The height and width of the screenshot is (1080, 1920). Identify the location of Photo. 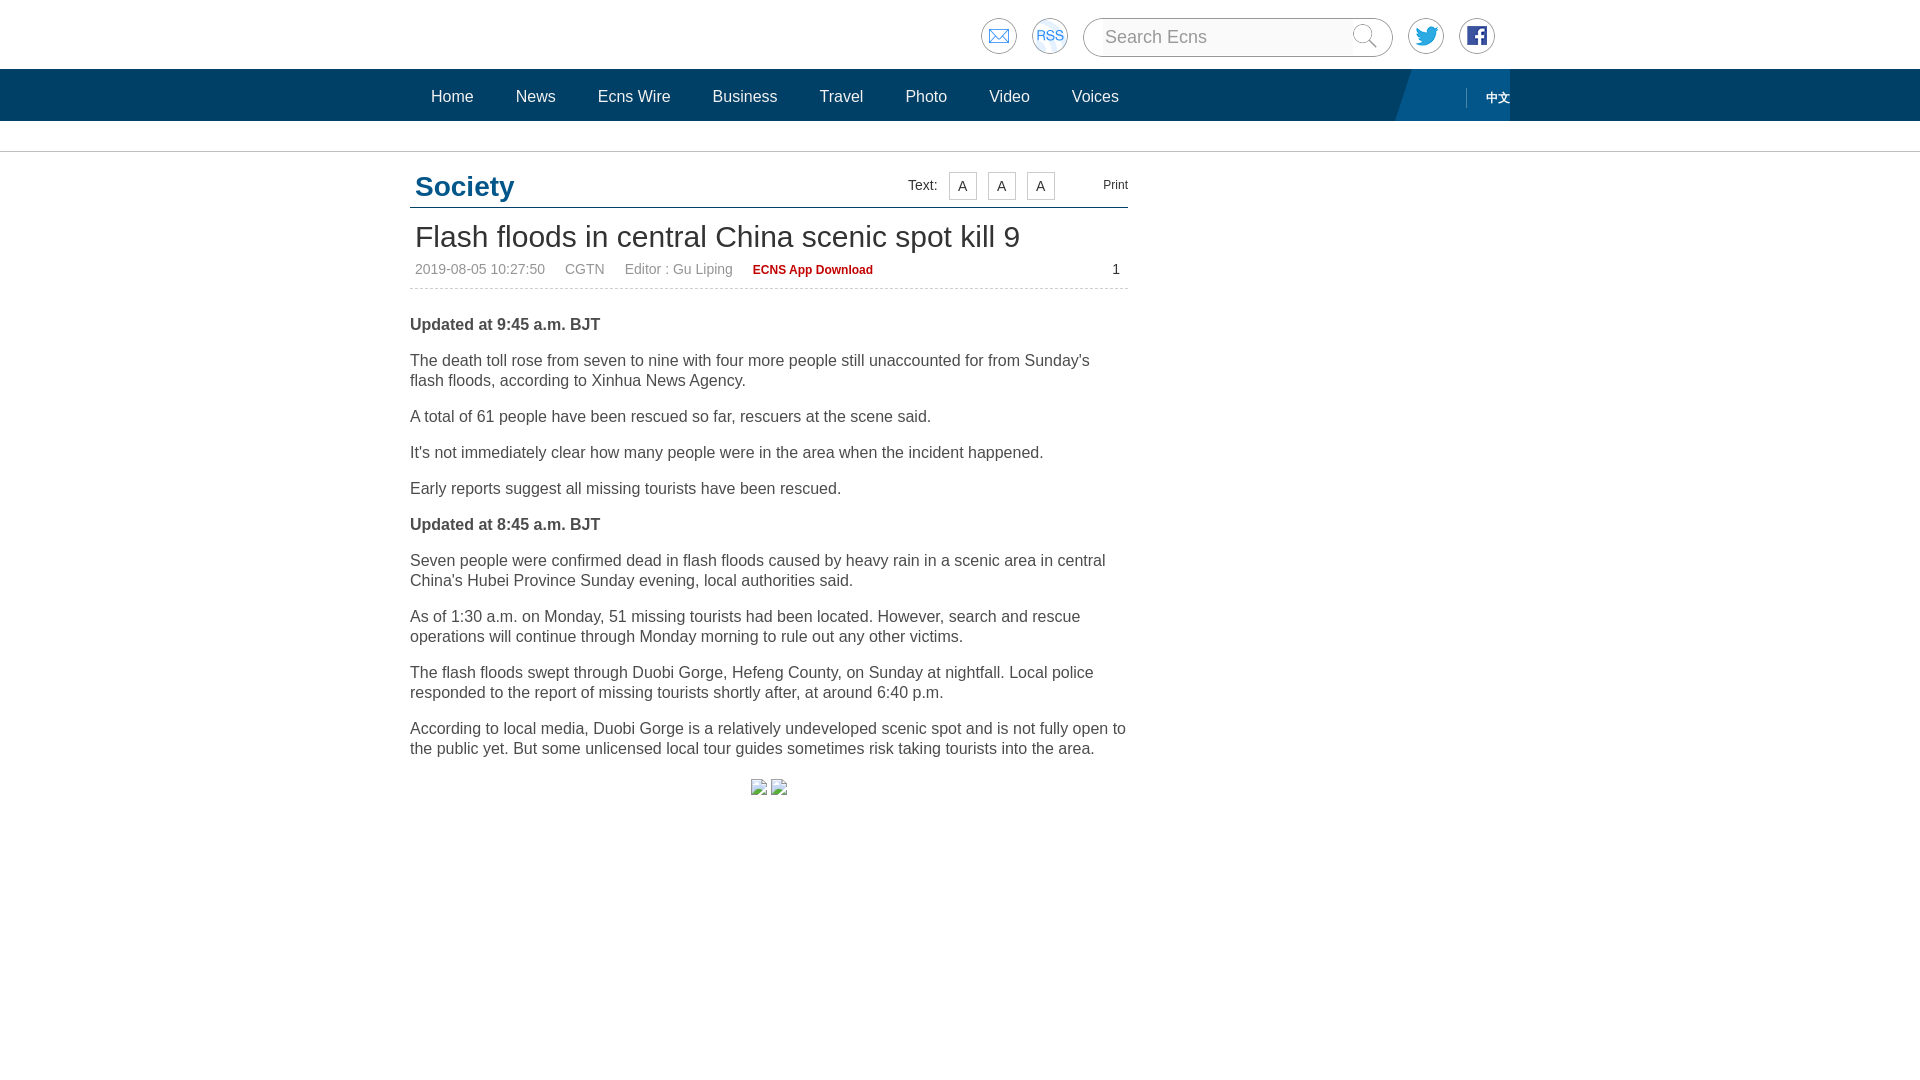
(926, 96).